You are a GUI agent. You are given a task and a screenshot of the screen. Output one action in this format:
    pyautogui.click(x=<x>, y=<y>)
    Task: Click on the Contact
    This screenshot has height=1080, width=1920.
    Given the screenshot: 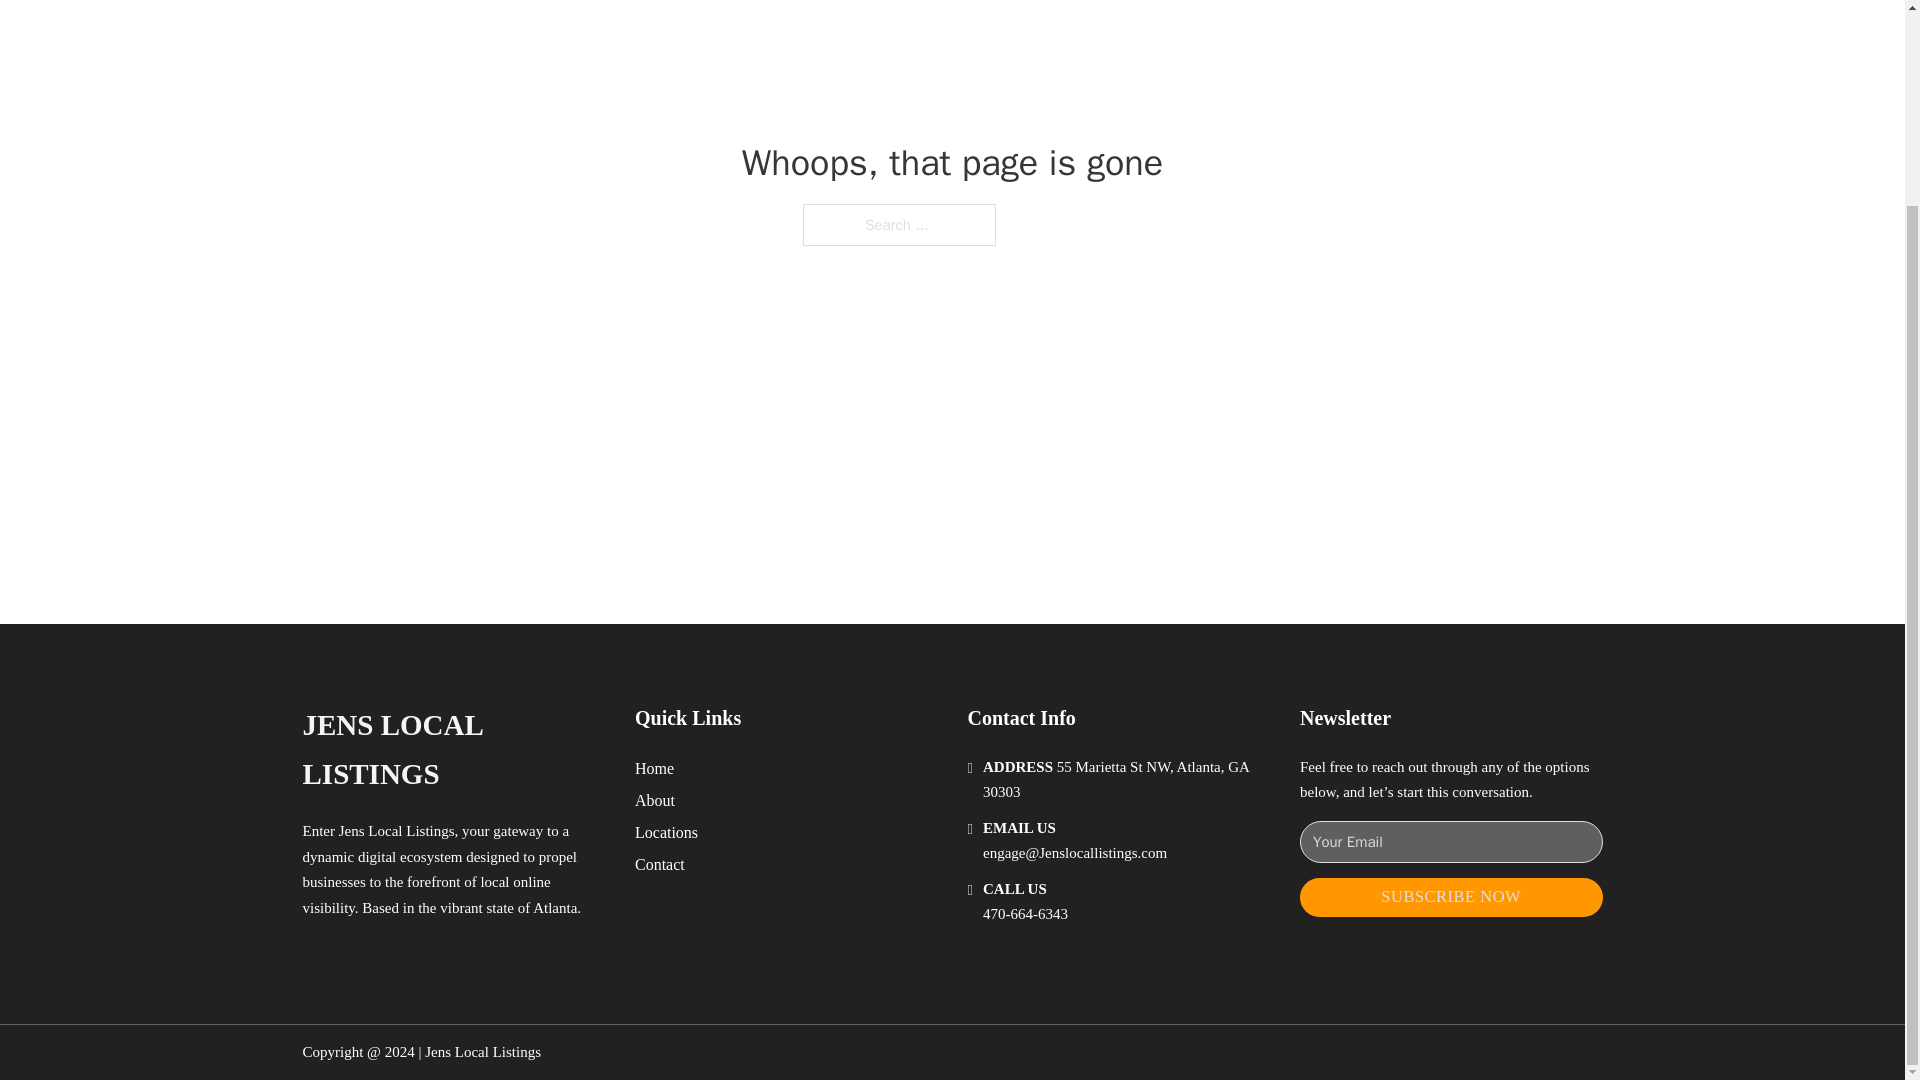 What is the action you would take?
    pyautogui.click(x=660, y=864)
    